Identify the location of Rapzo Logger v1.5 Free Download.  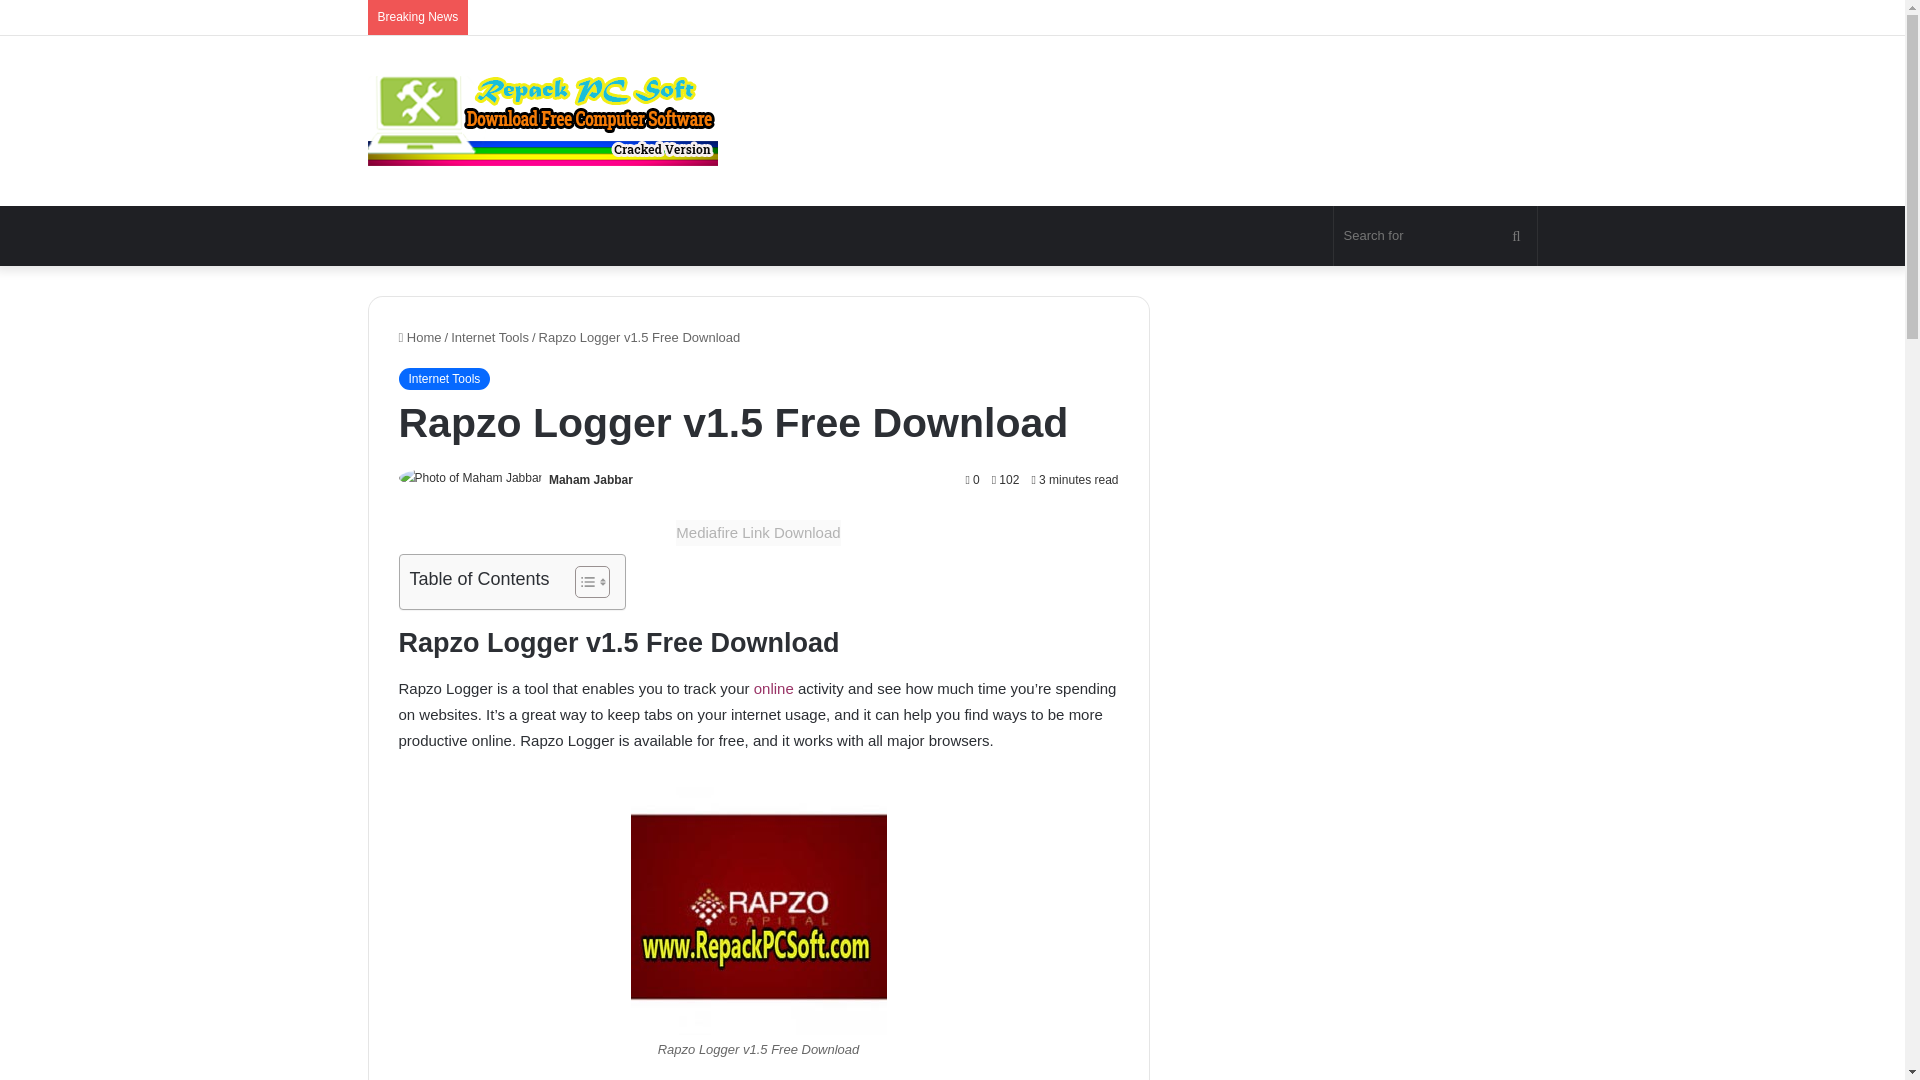
(757, 906).